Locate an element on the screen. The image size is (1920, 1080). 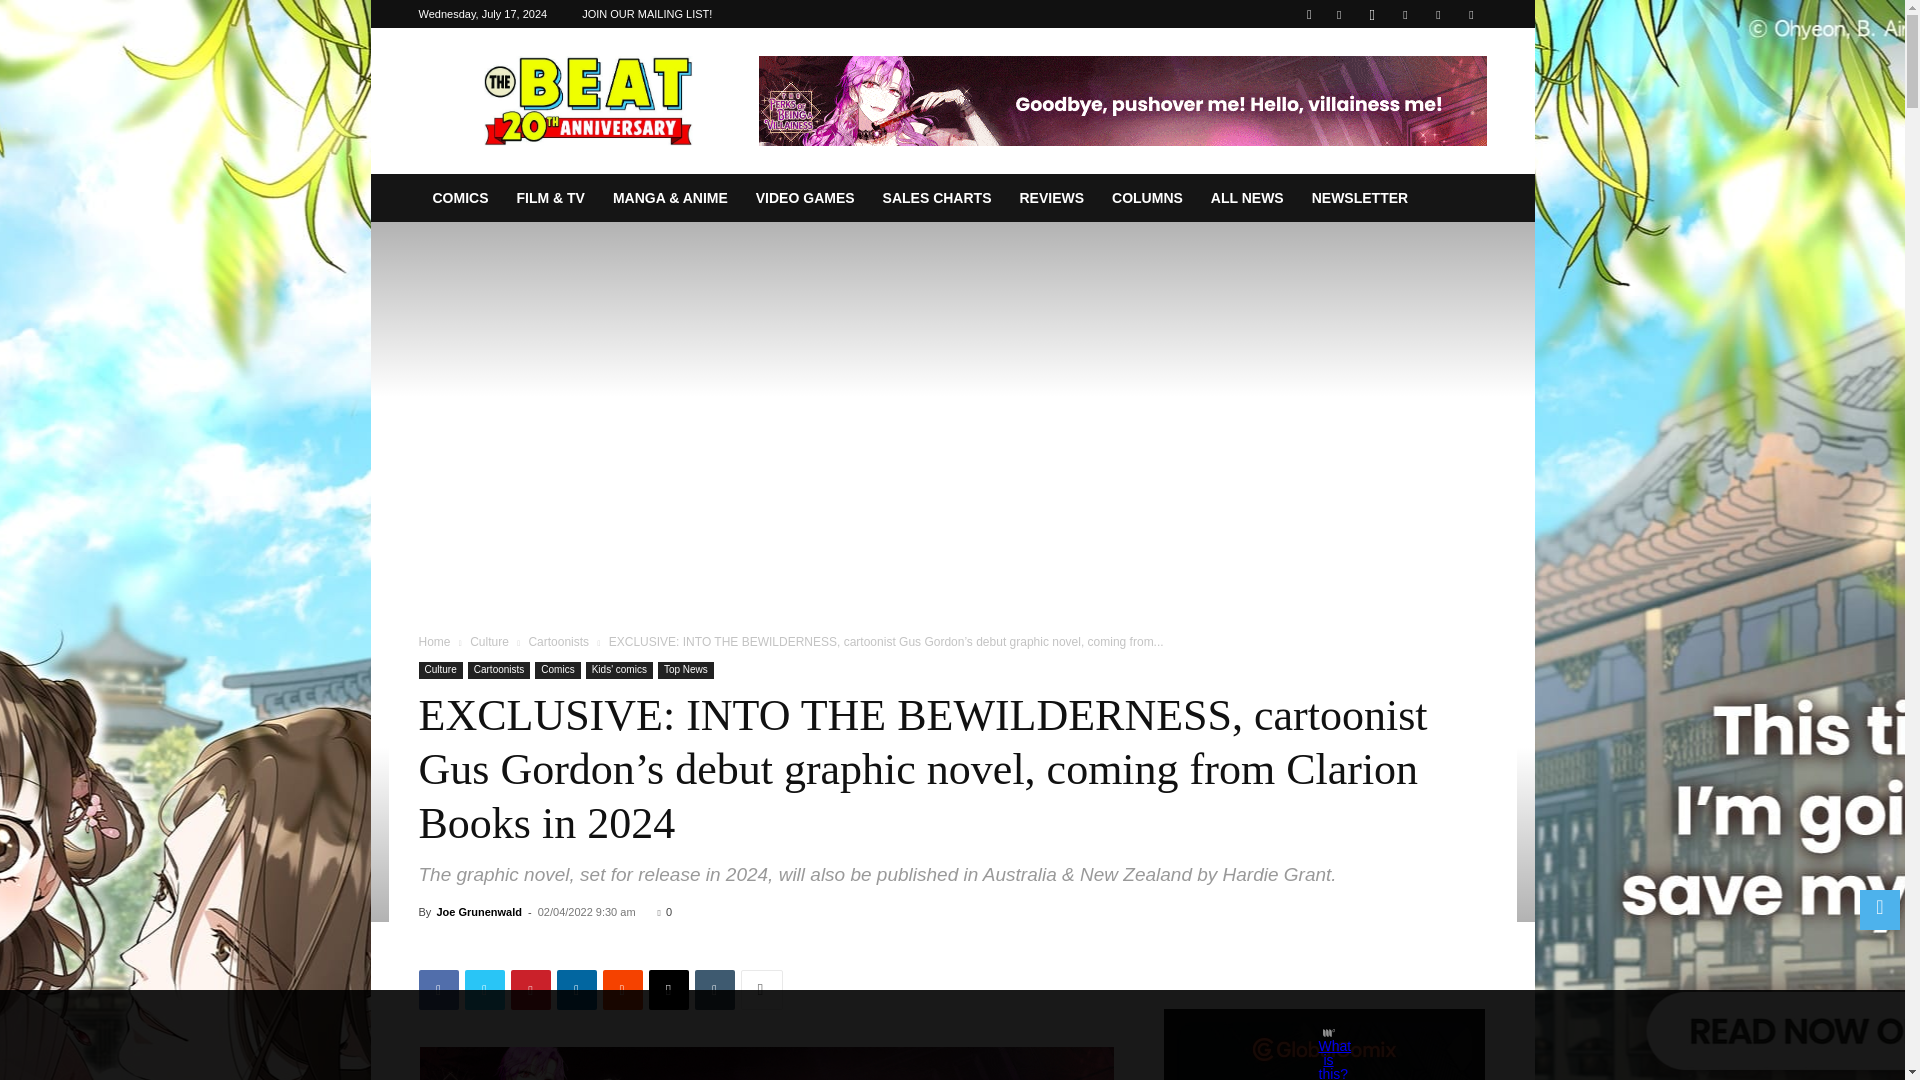
RSS is located at coordinates (1405, 14).